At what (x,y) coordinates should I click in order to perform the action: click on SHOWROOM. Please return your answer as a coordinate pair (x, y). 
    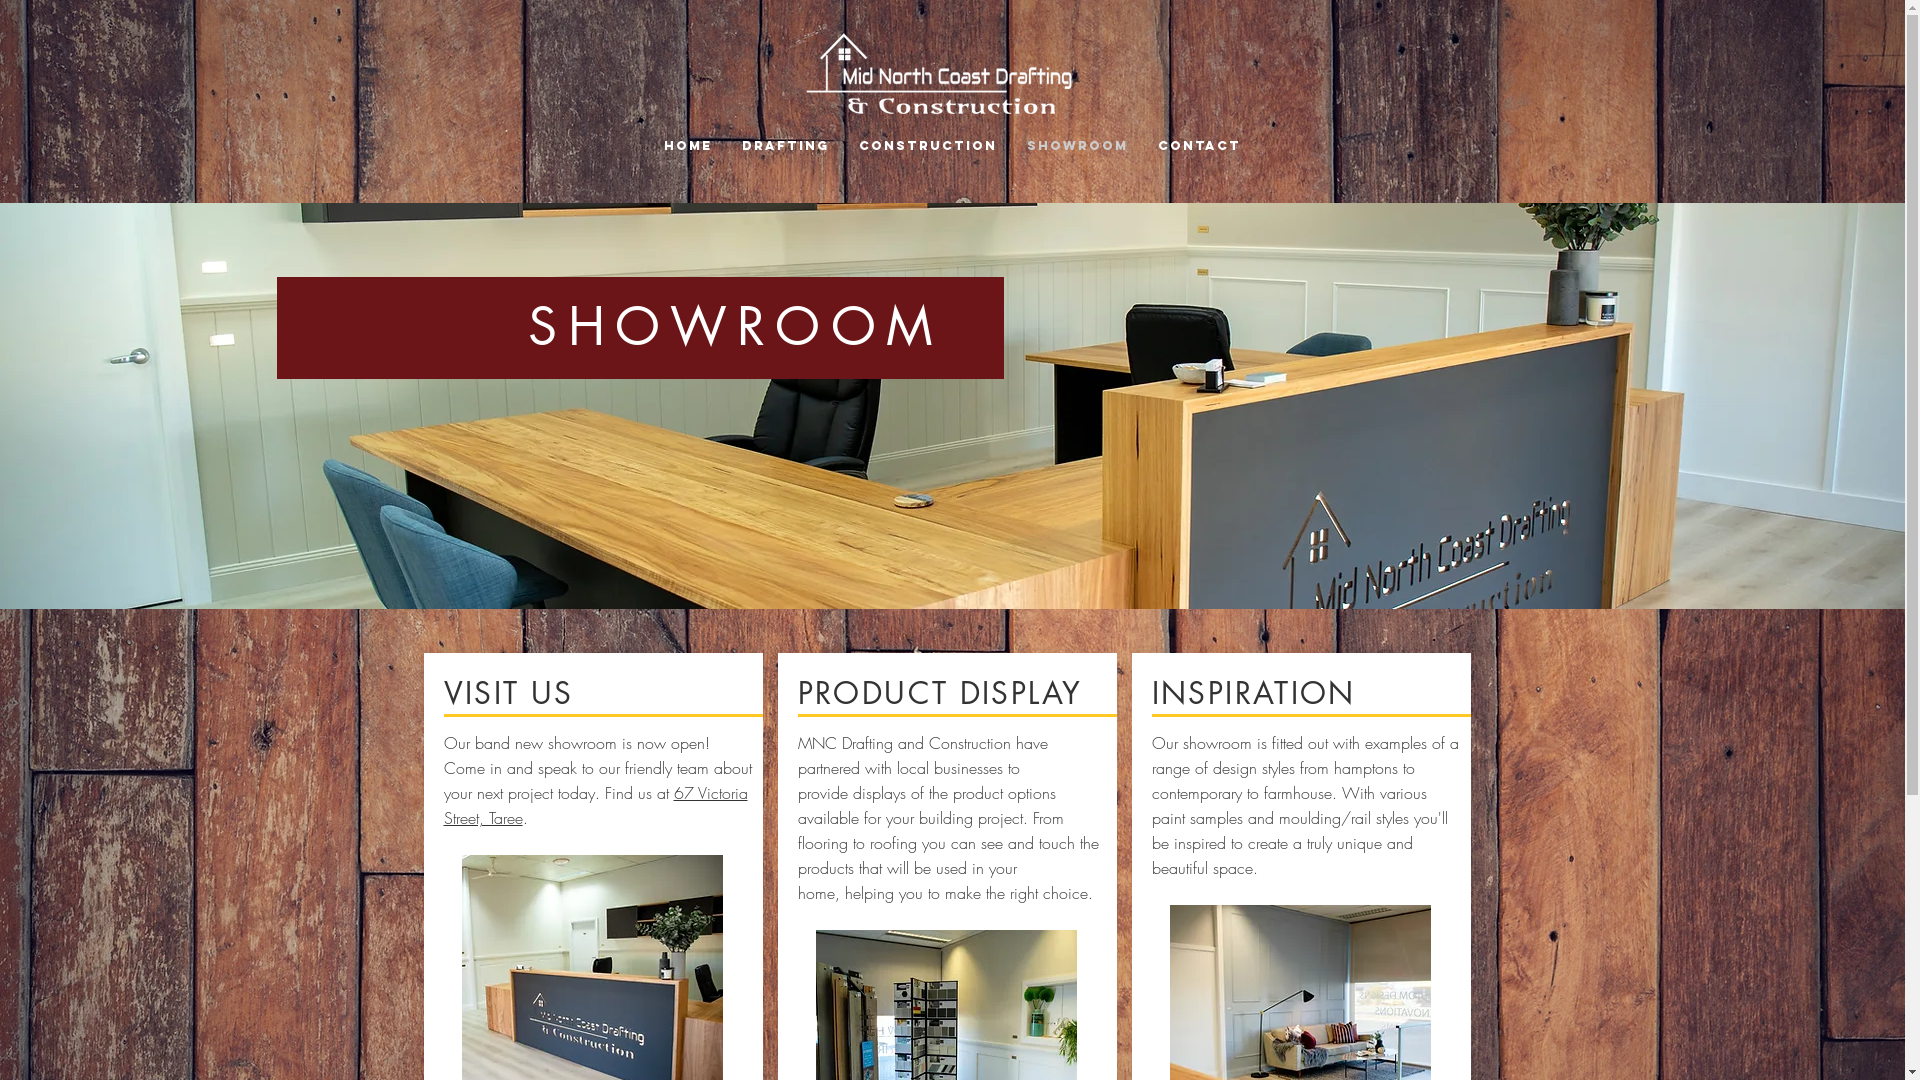
    Looking at the image, I should click on (1078, 144).